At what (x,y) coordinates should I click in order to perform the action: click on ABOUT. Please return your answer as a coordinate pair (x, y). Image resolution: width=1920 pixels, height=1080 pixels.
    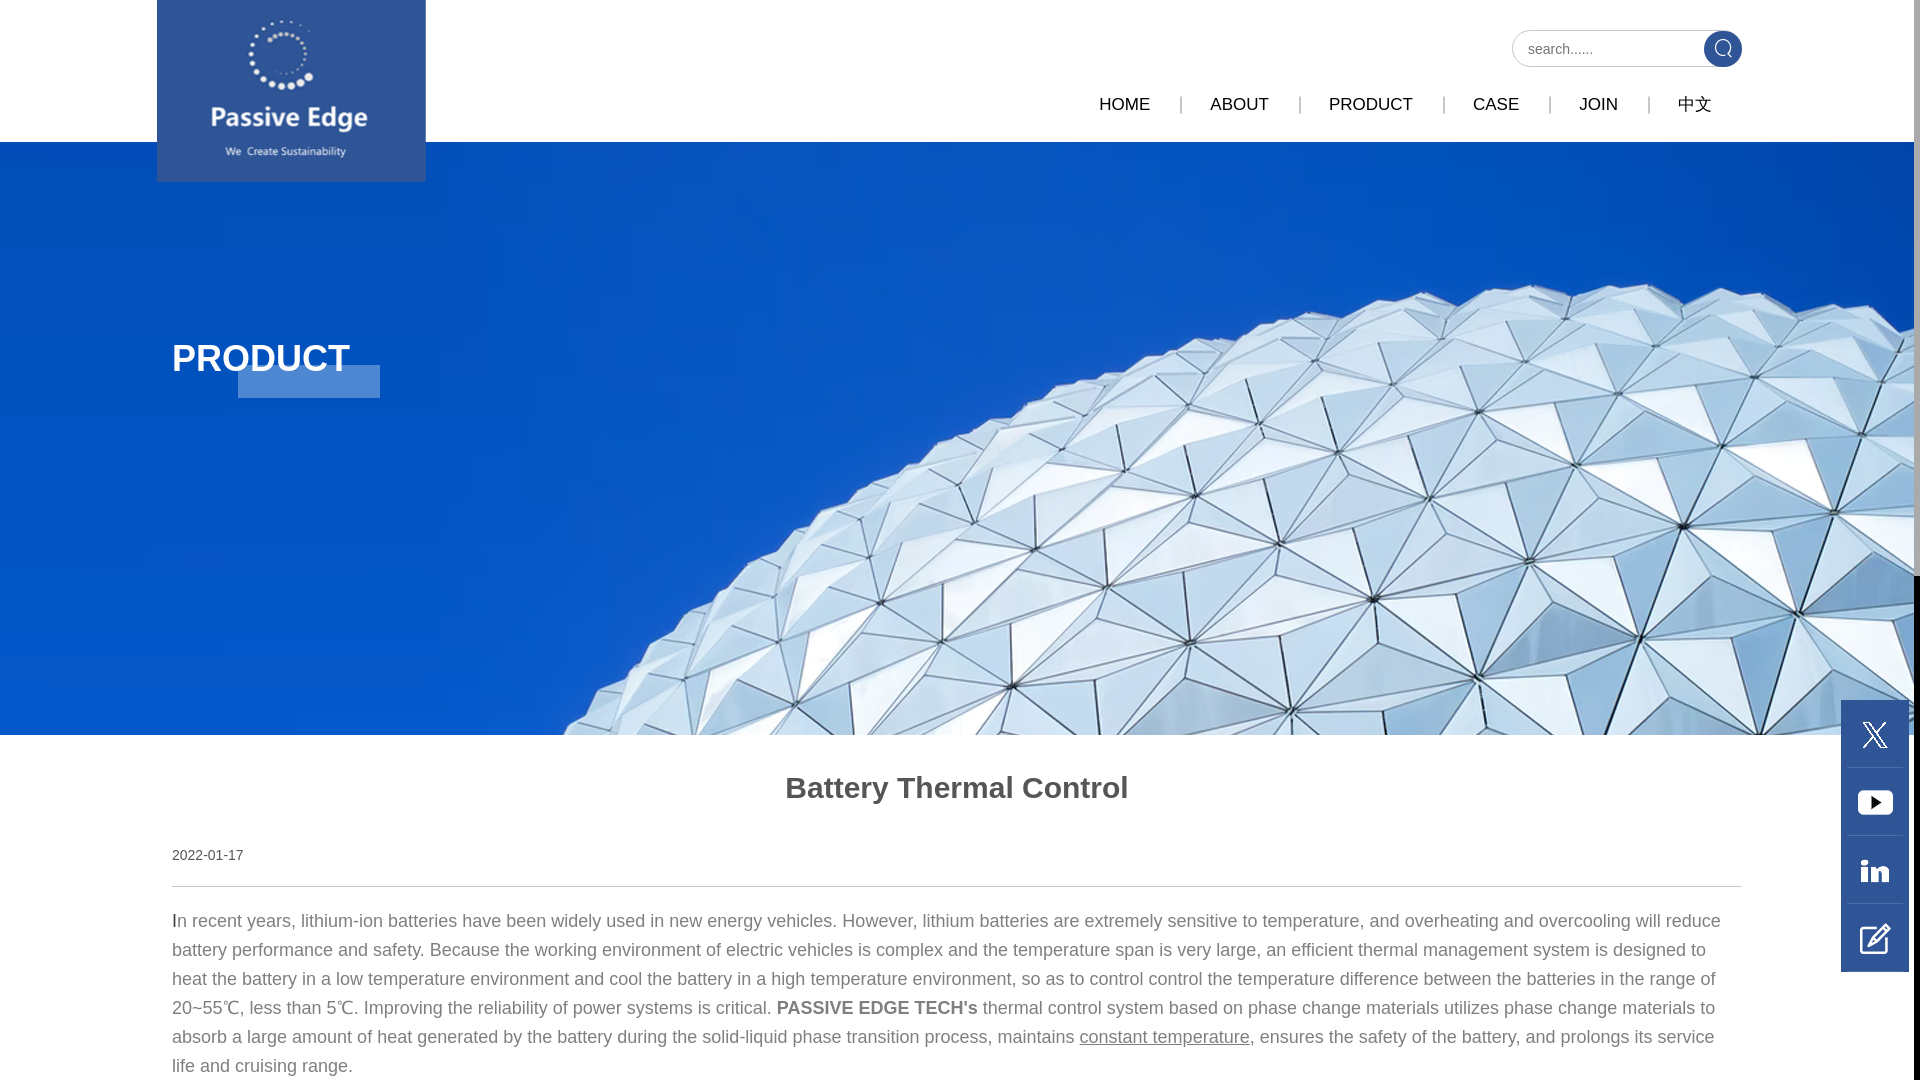
    Looking at the image, I should click on (1239, 104).